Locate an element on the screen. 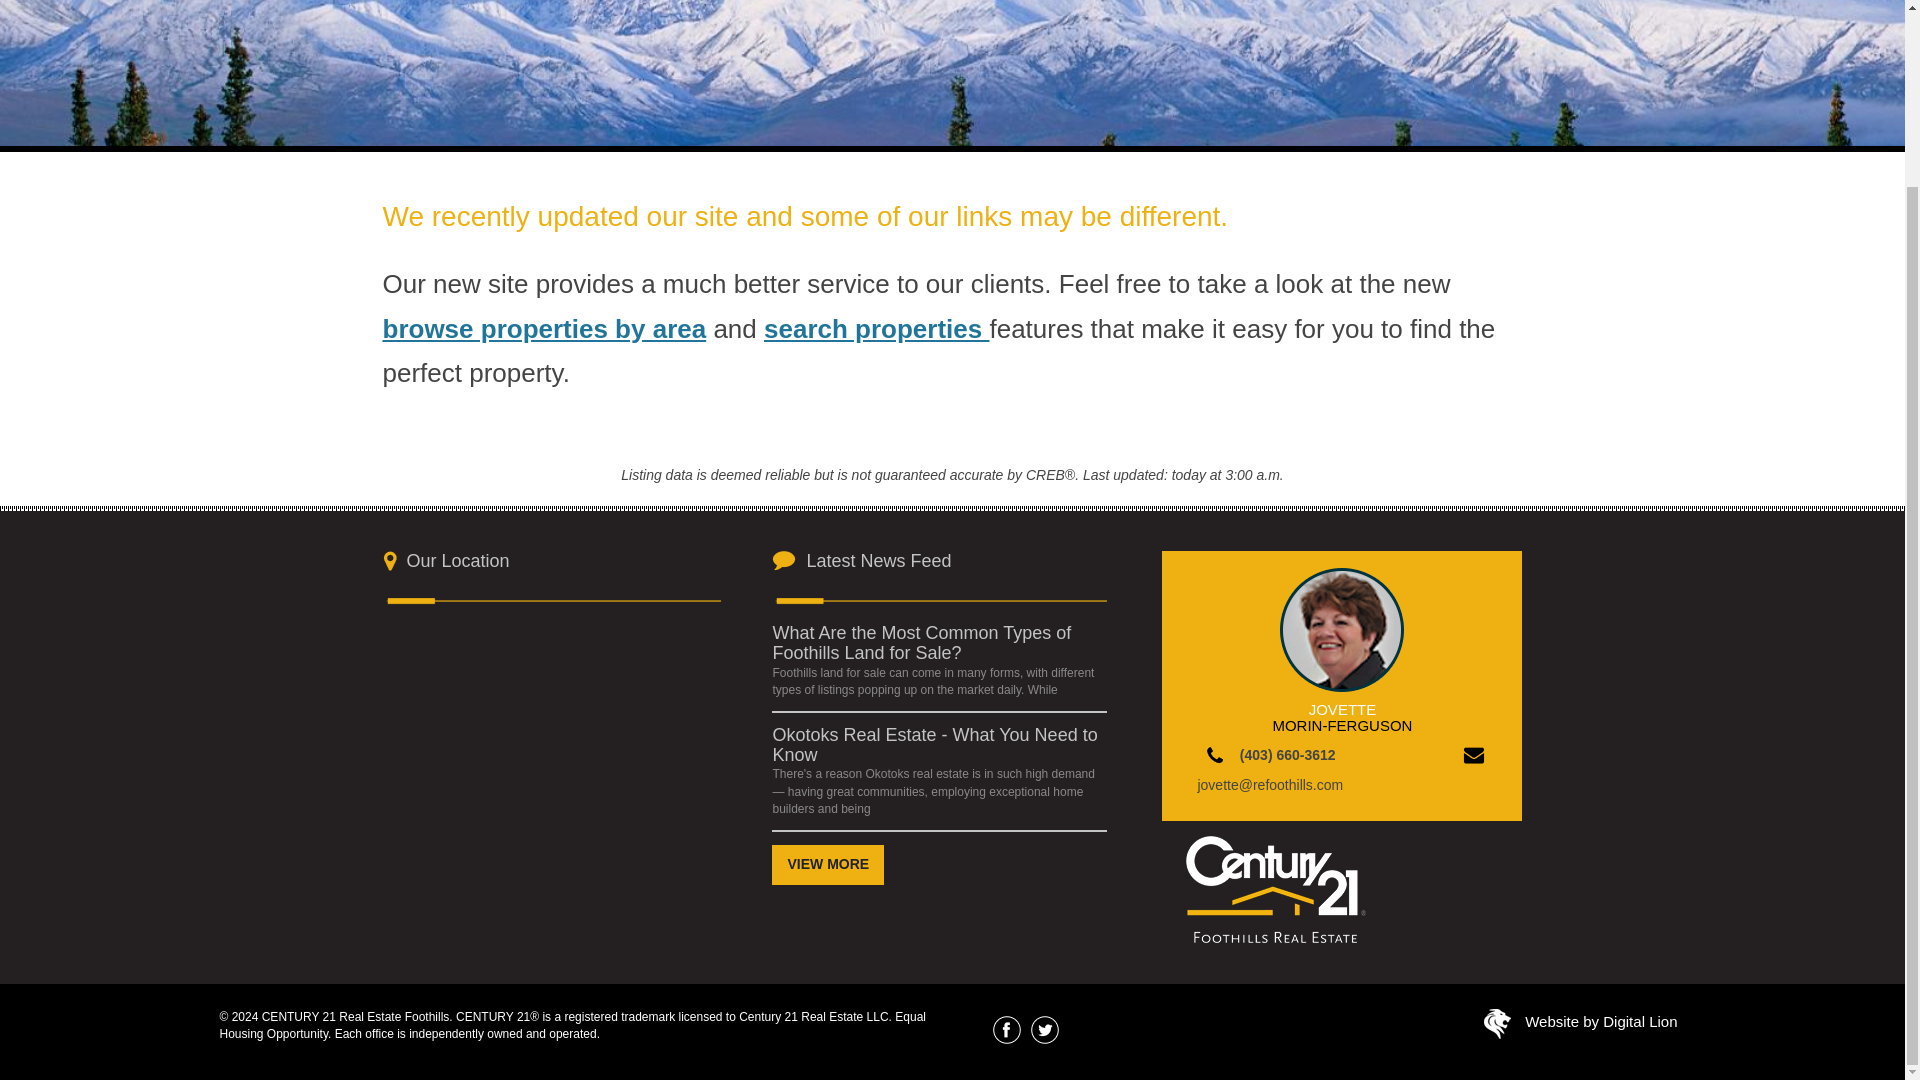 The width and height of the screenshot is (1920, 1080). search properties is located at coordinates (876, 329).